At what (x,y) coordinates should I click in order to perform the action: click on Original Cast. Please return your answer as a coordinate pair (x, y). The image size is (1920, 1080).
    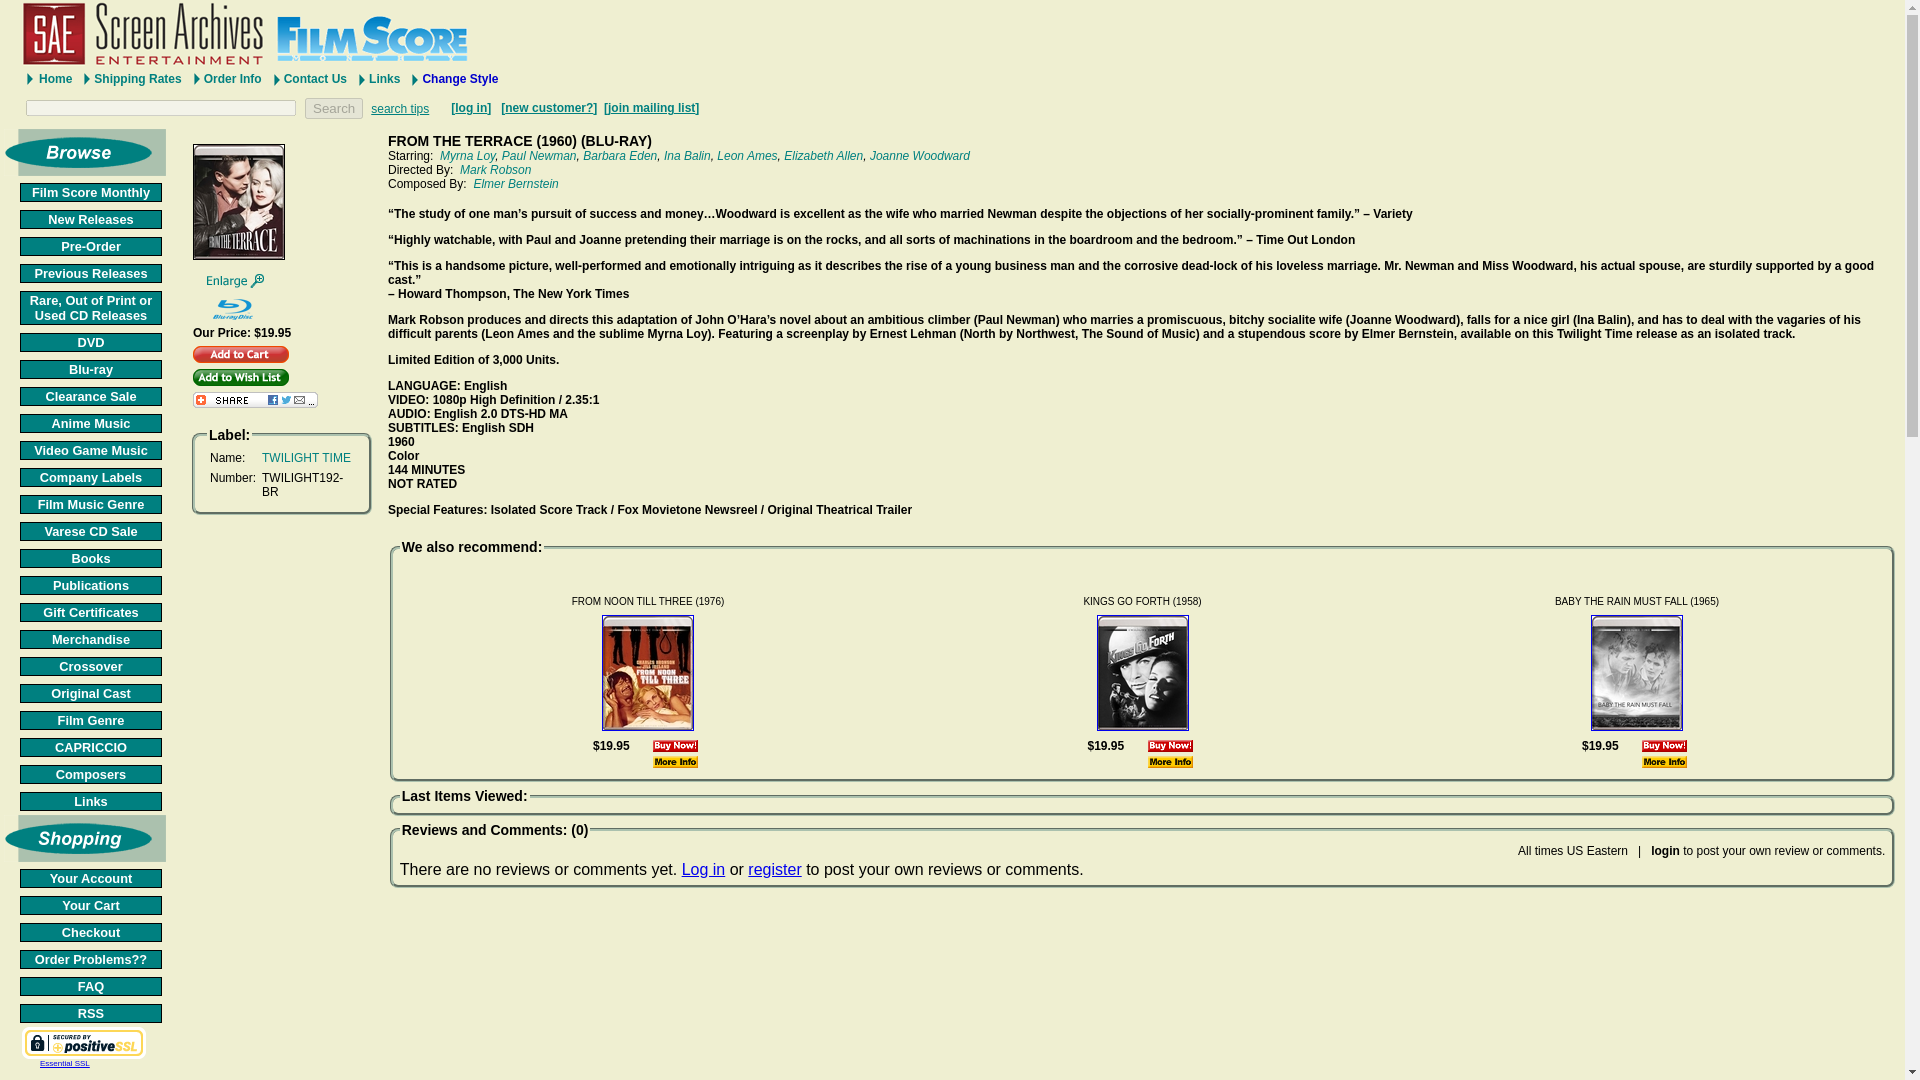
    Looking at the image, I should click on (90, 693).